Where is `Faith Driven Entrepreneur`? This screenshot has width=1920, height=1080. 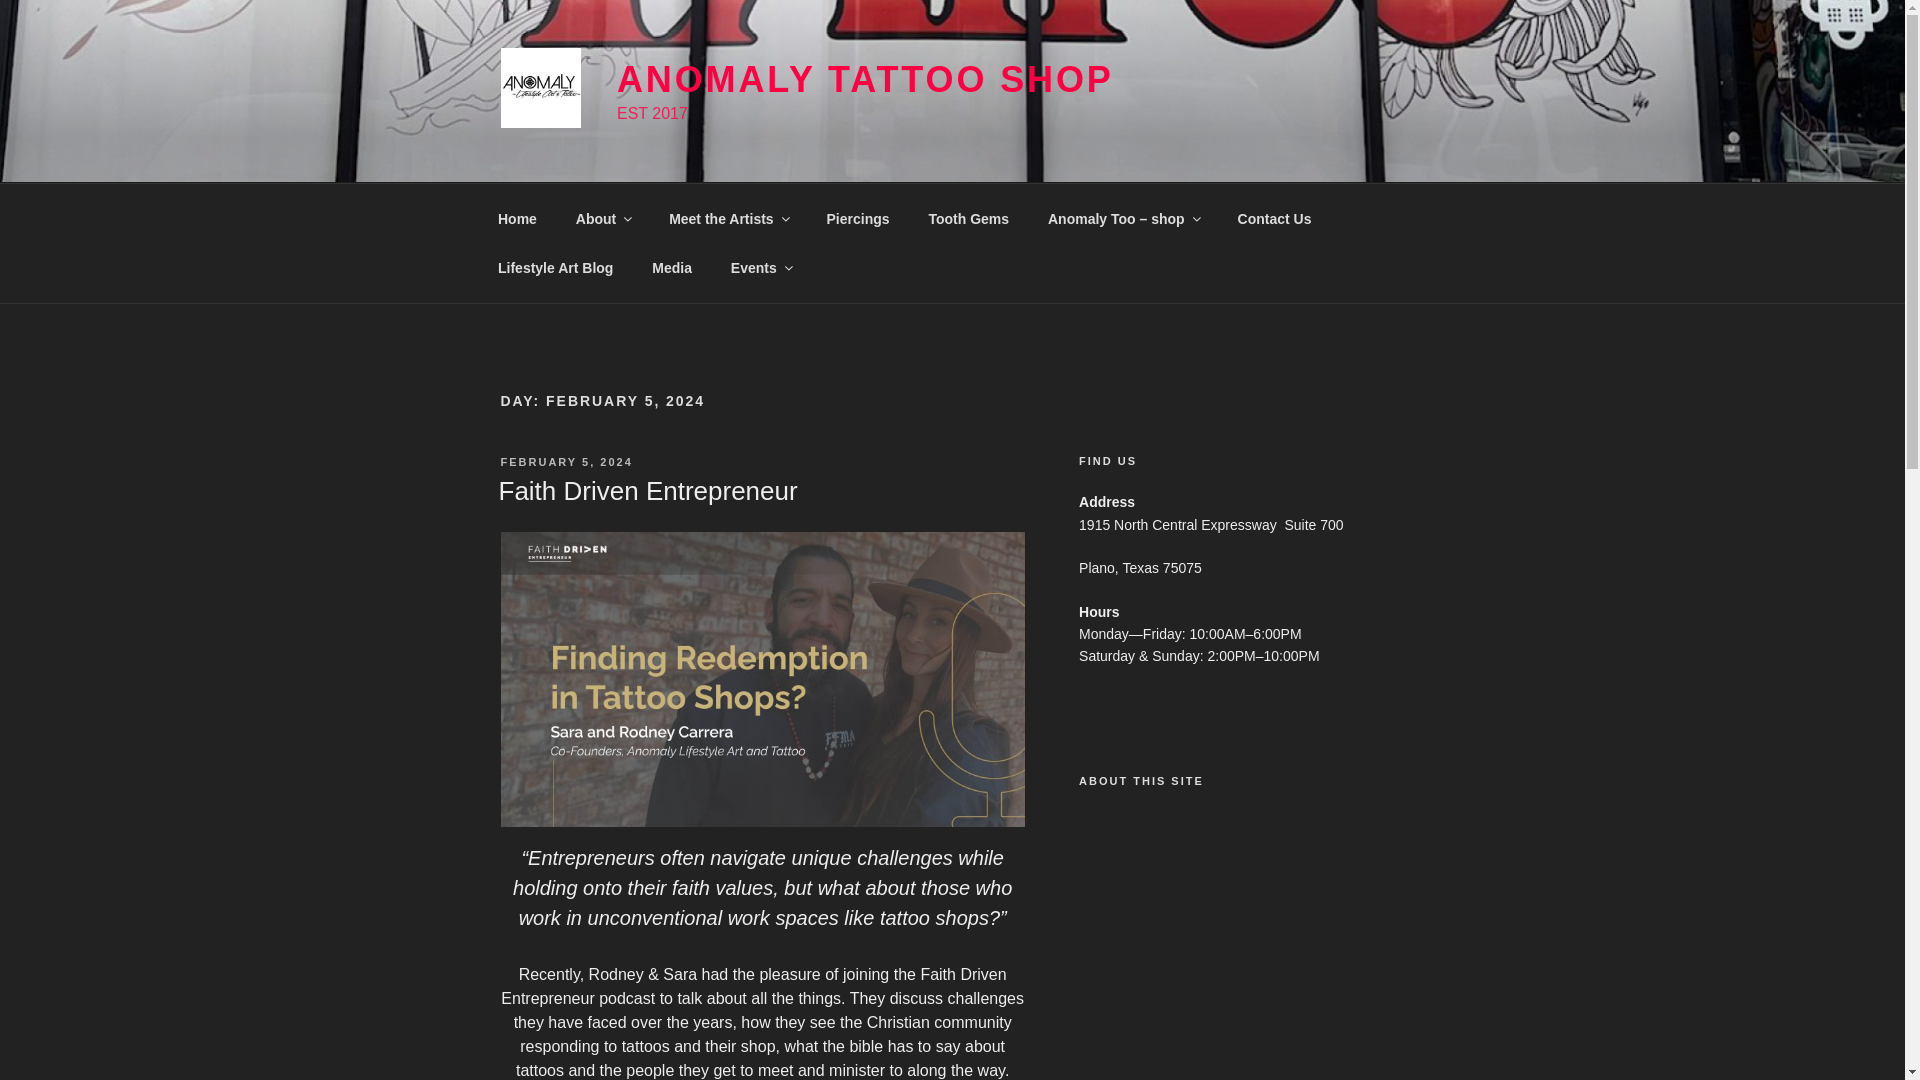
Faith Driven Entrepreneur is located at coordinates (646, 491).